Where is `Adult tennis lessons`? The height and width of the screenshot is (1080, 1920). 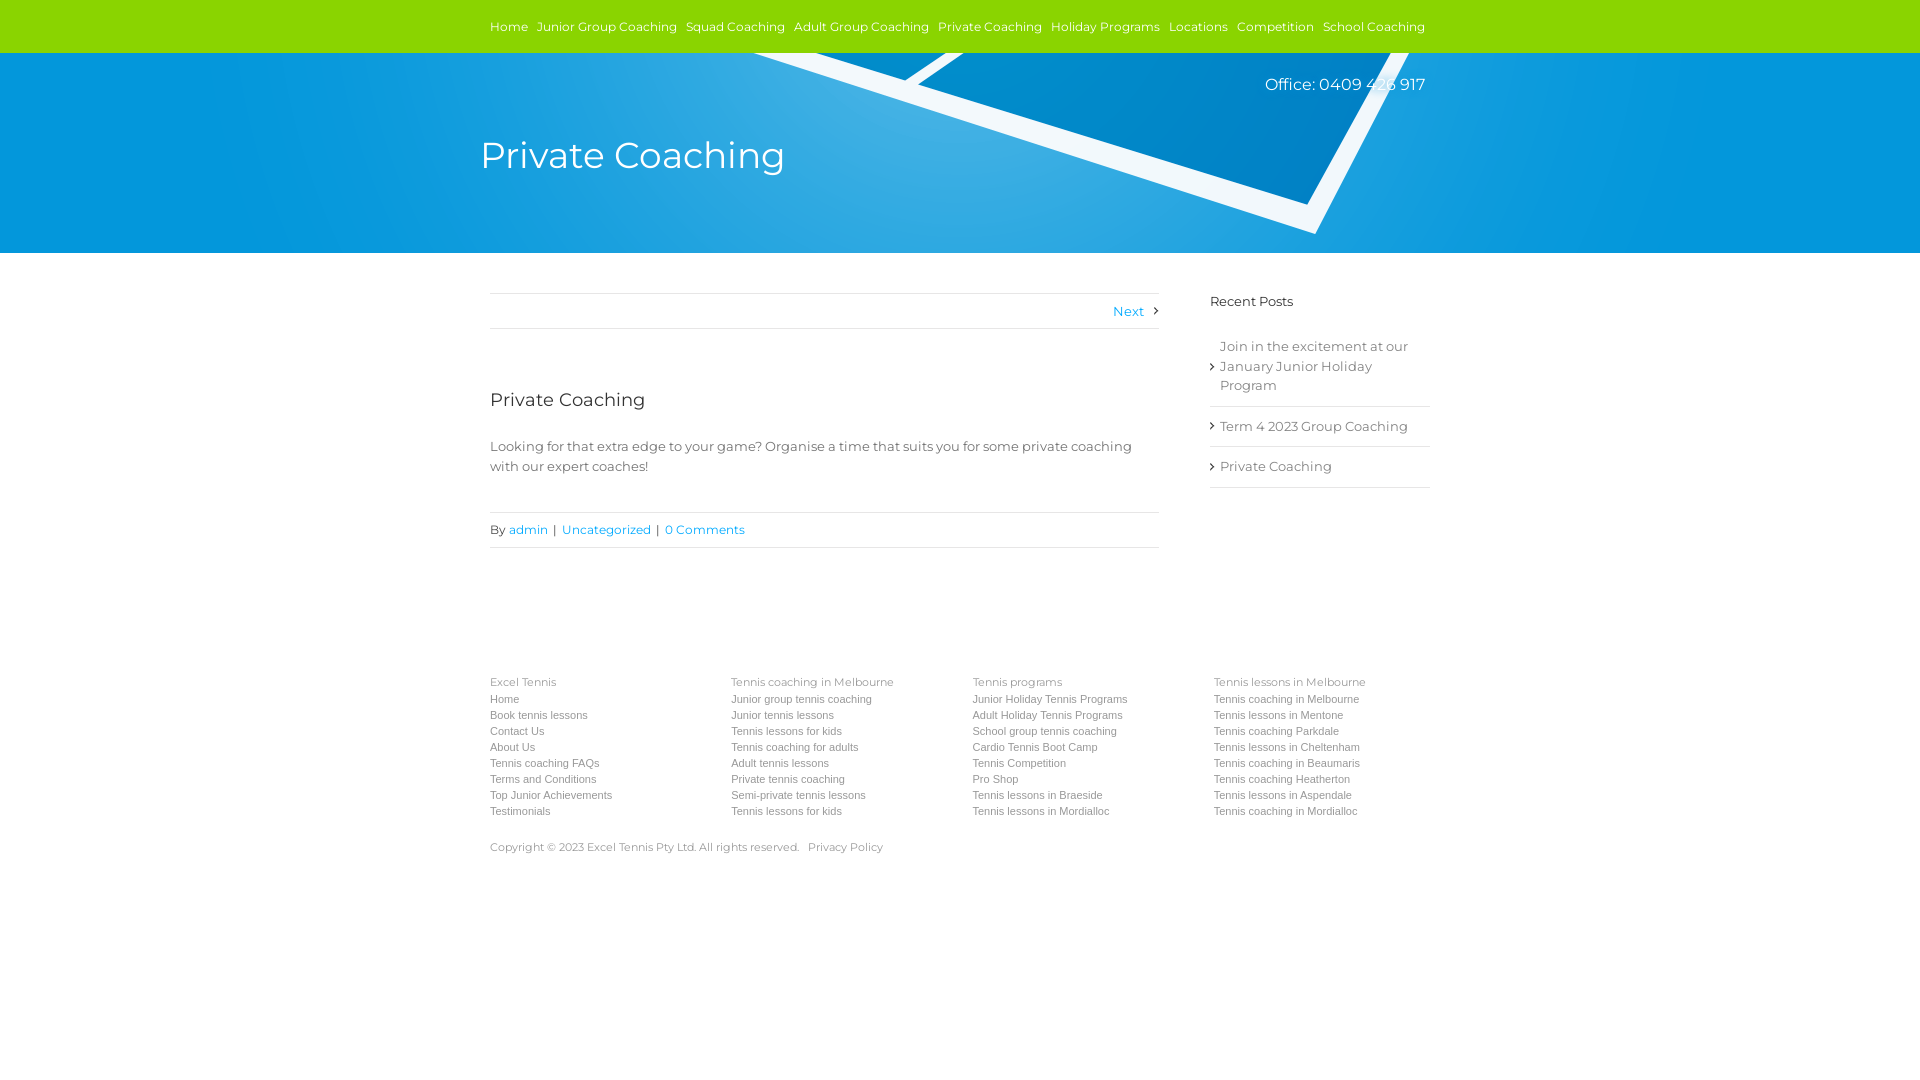
Adult tennis lessons is located at coordinates (780, 763).